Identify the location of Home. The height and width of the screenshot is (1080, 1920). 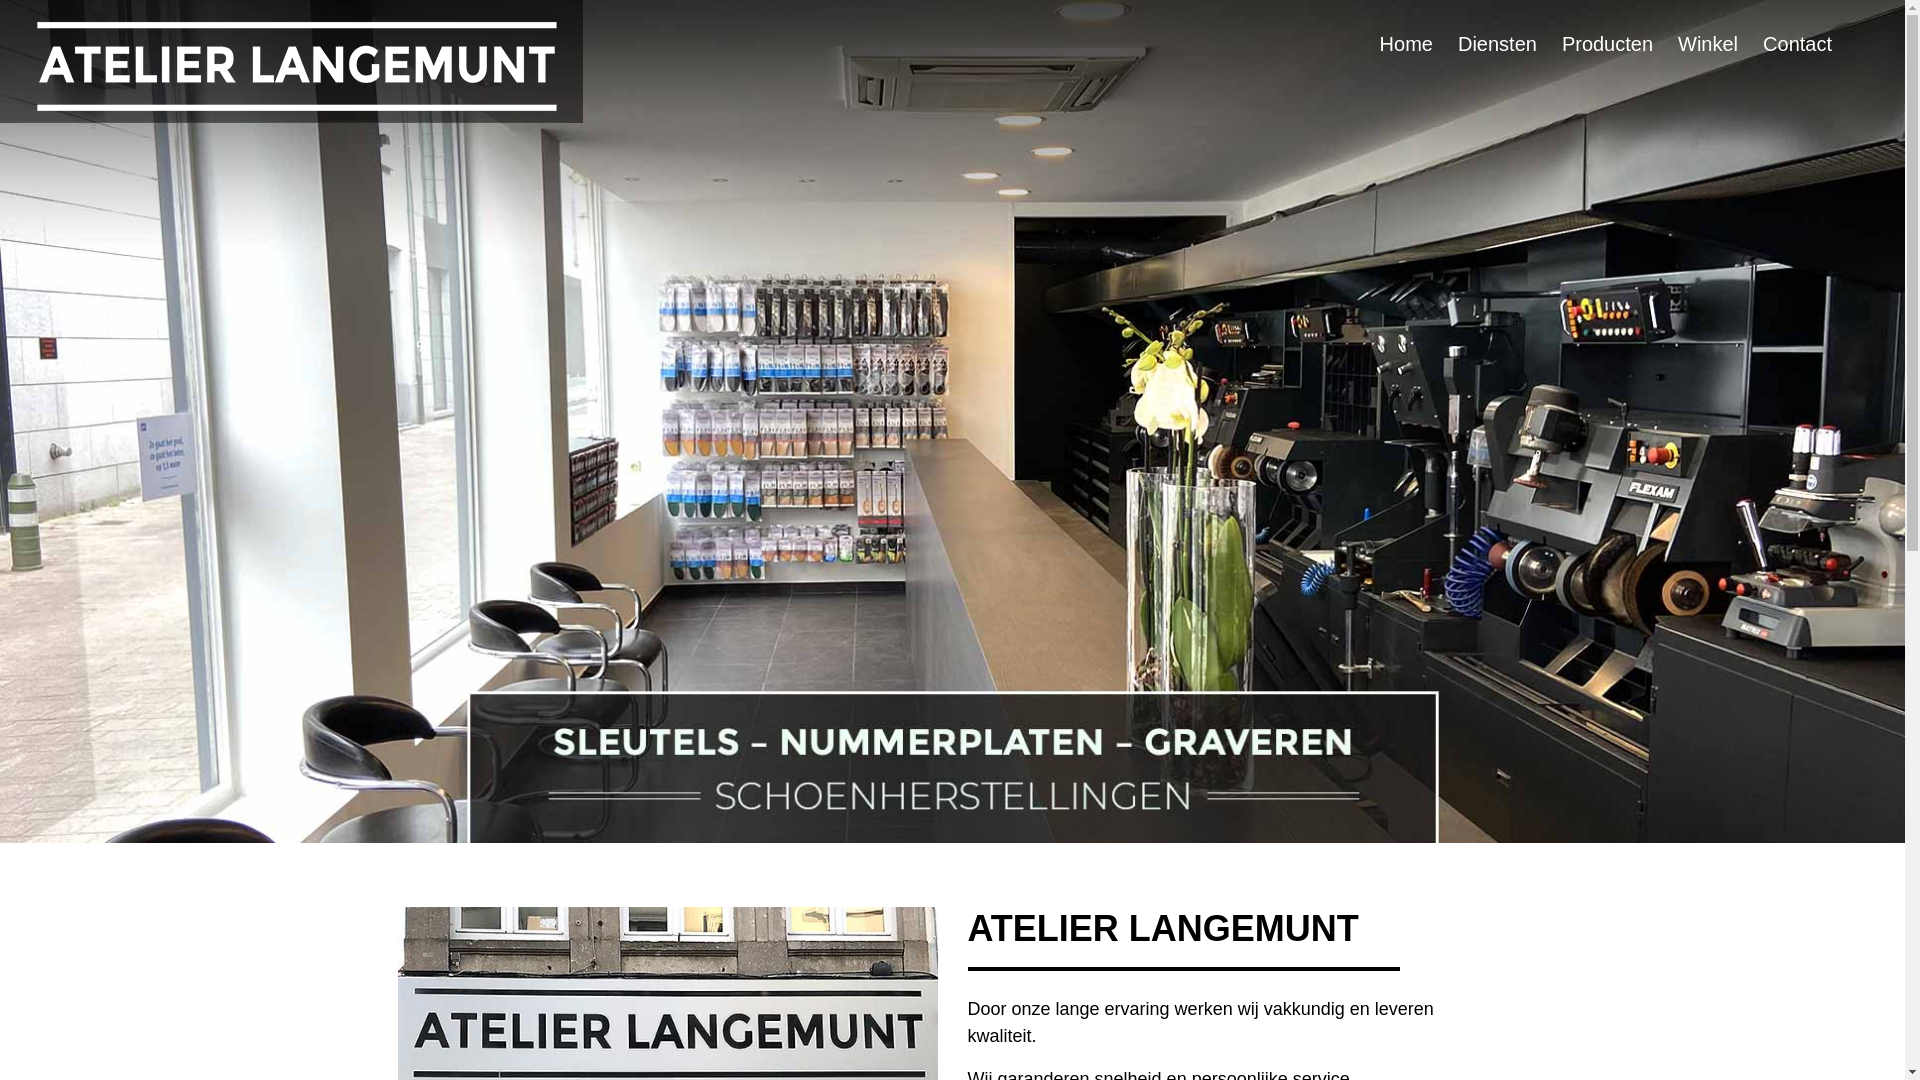
(1419, 44).